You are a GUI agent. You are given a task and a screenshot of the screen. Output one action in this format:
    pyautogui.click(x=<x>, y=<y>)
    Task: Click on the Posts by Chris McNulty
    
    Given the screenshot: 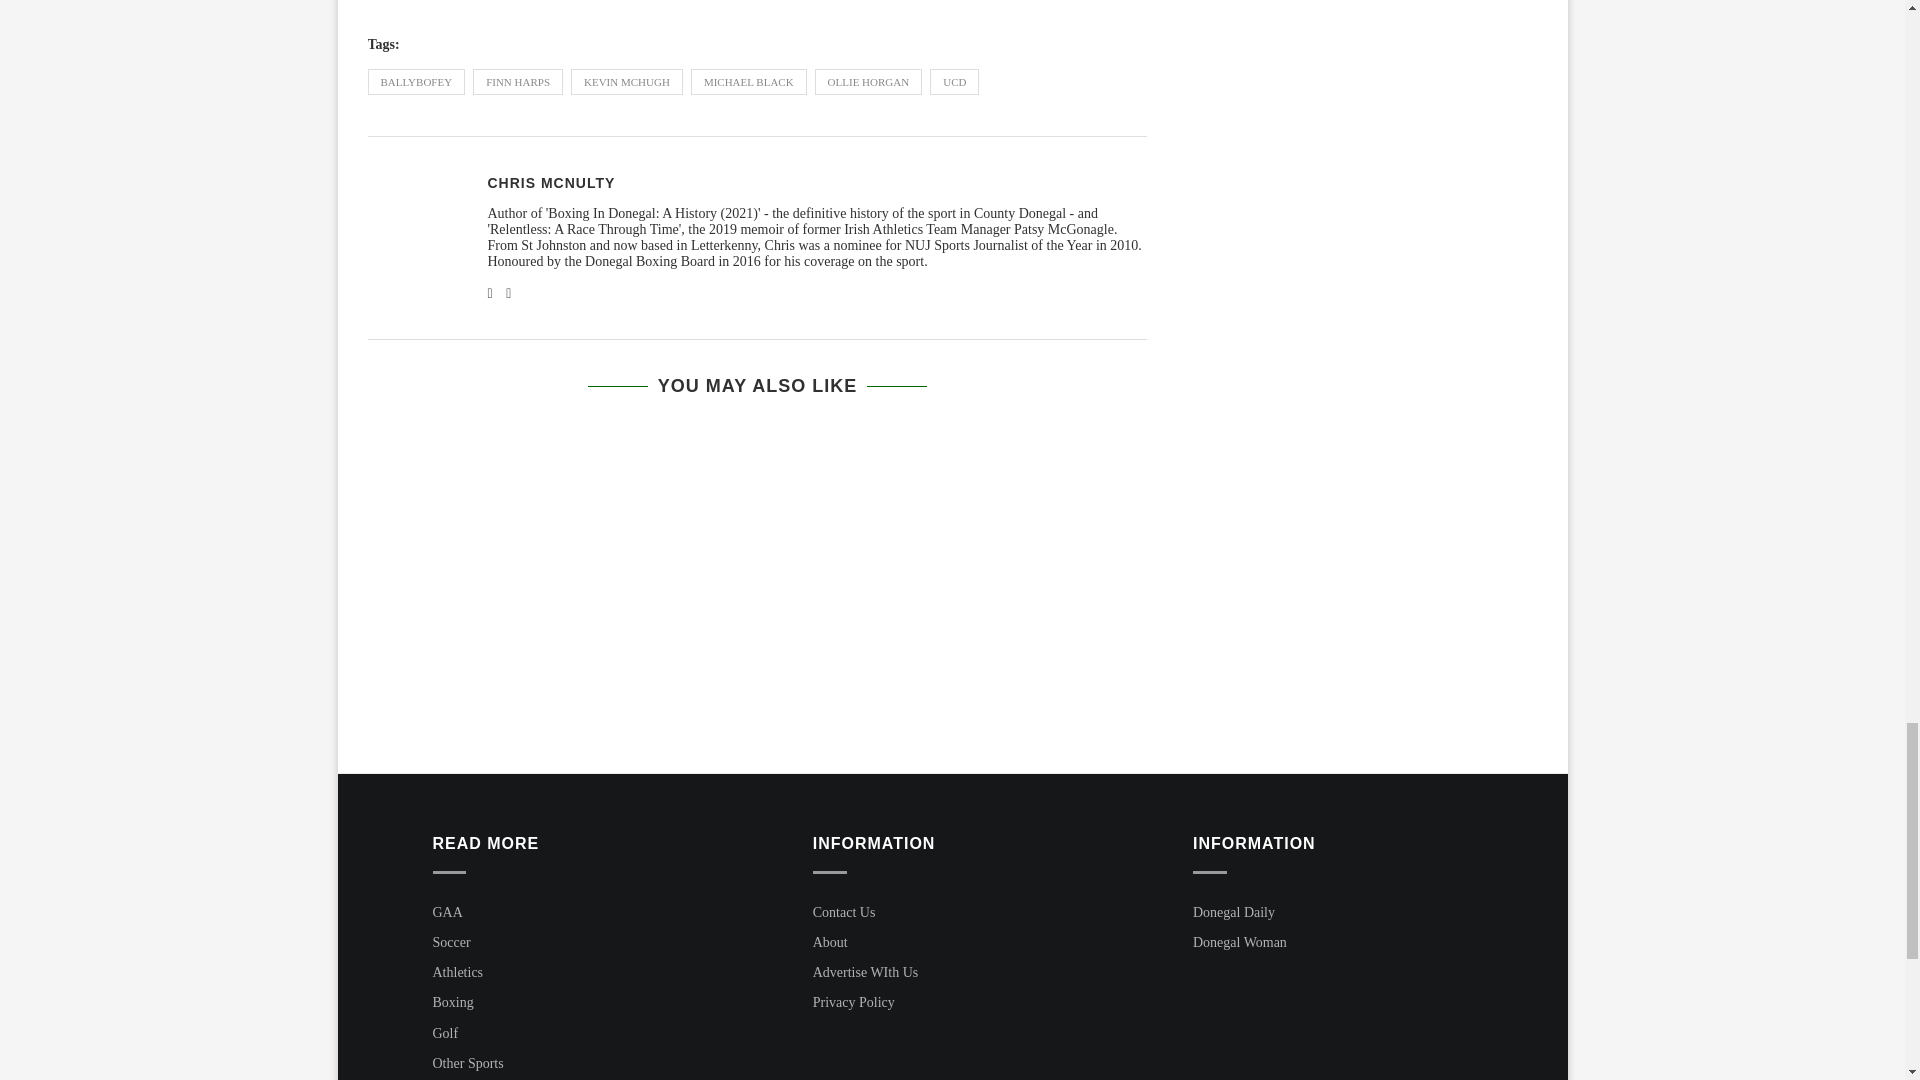 What is the action you would take?
    pyautogui.click(x=552, y=182)
    